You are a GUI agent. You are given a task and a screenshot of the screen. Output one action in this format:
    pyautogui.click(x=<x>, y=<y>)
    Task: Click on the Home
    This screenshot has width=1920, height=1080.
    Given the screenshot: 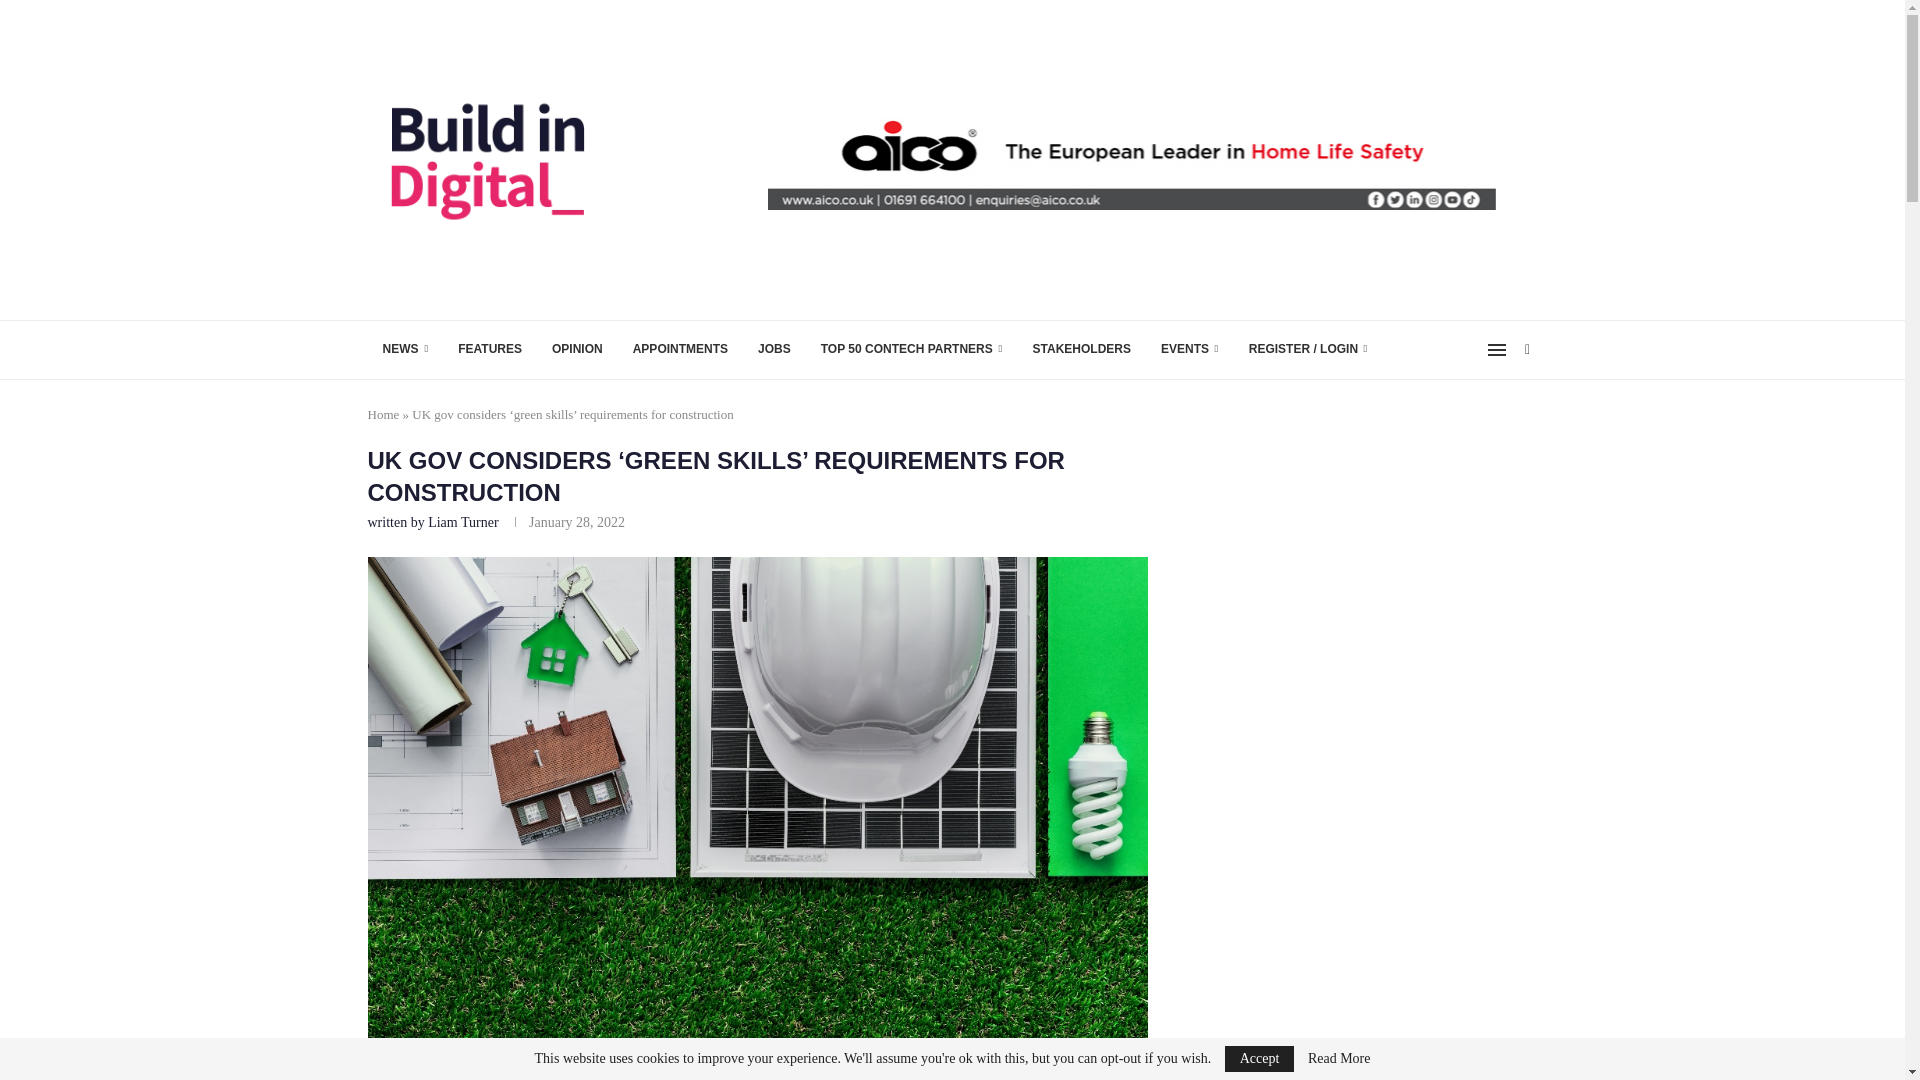 What is the action you would take?
    pyautogui.click(x=384, y=414)
    